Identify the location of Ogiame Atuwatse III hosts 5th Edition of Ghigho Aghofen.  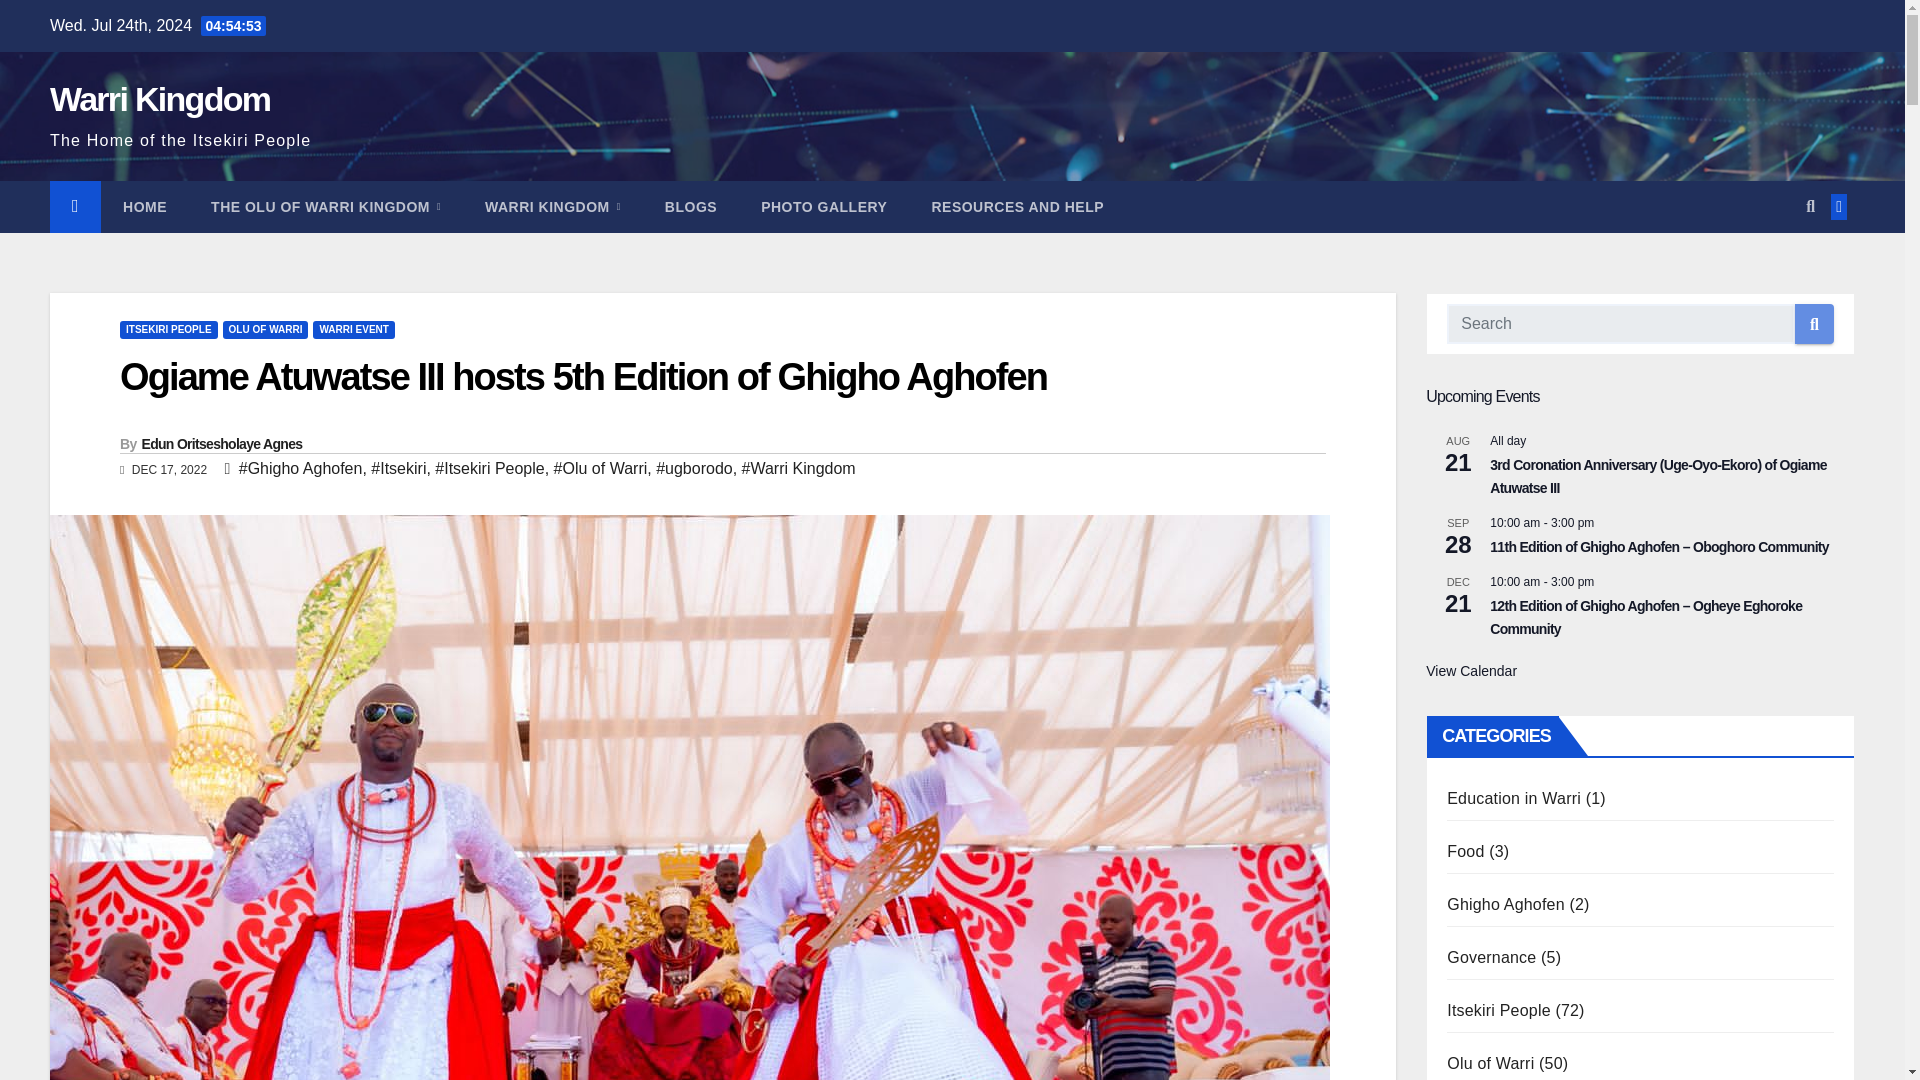
(582, 377).